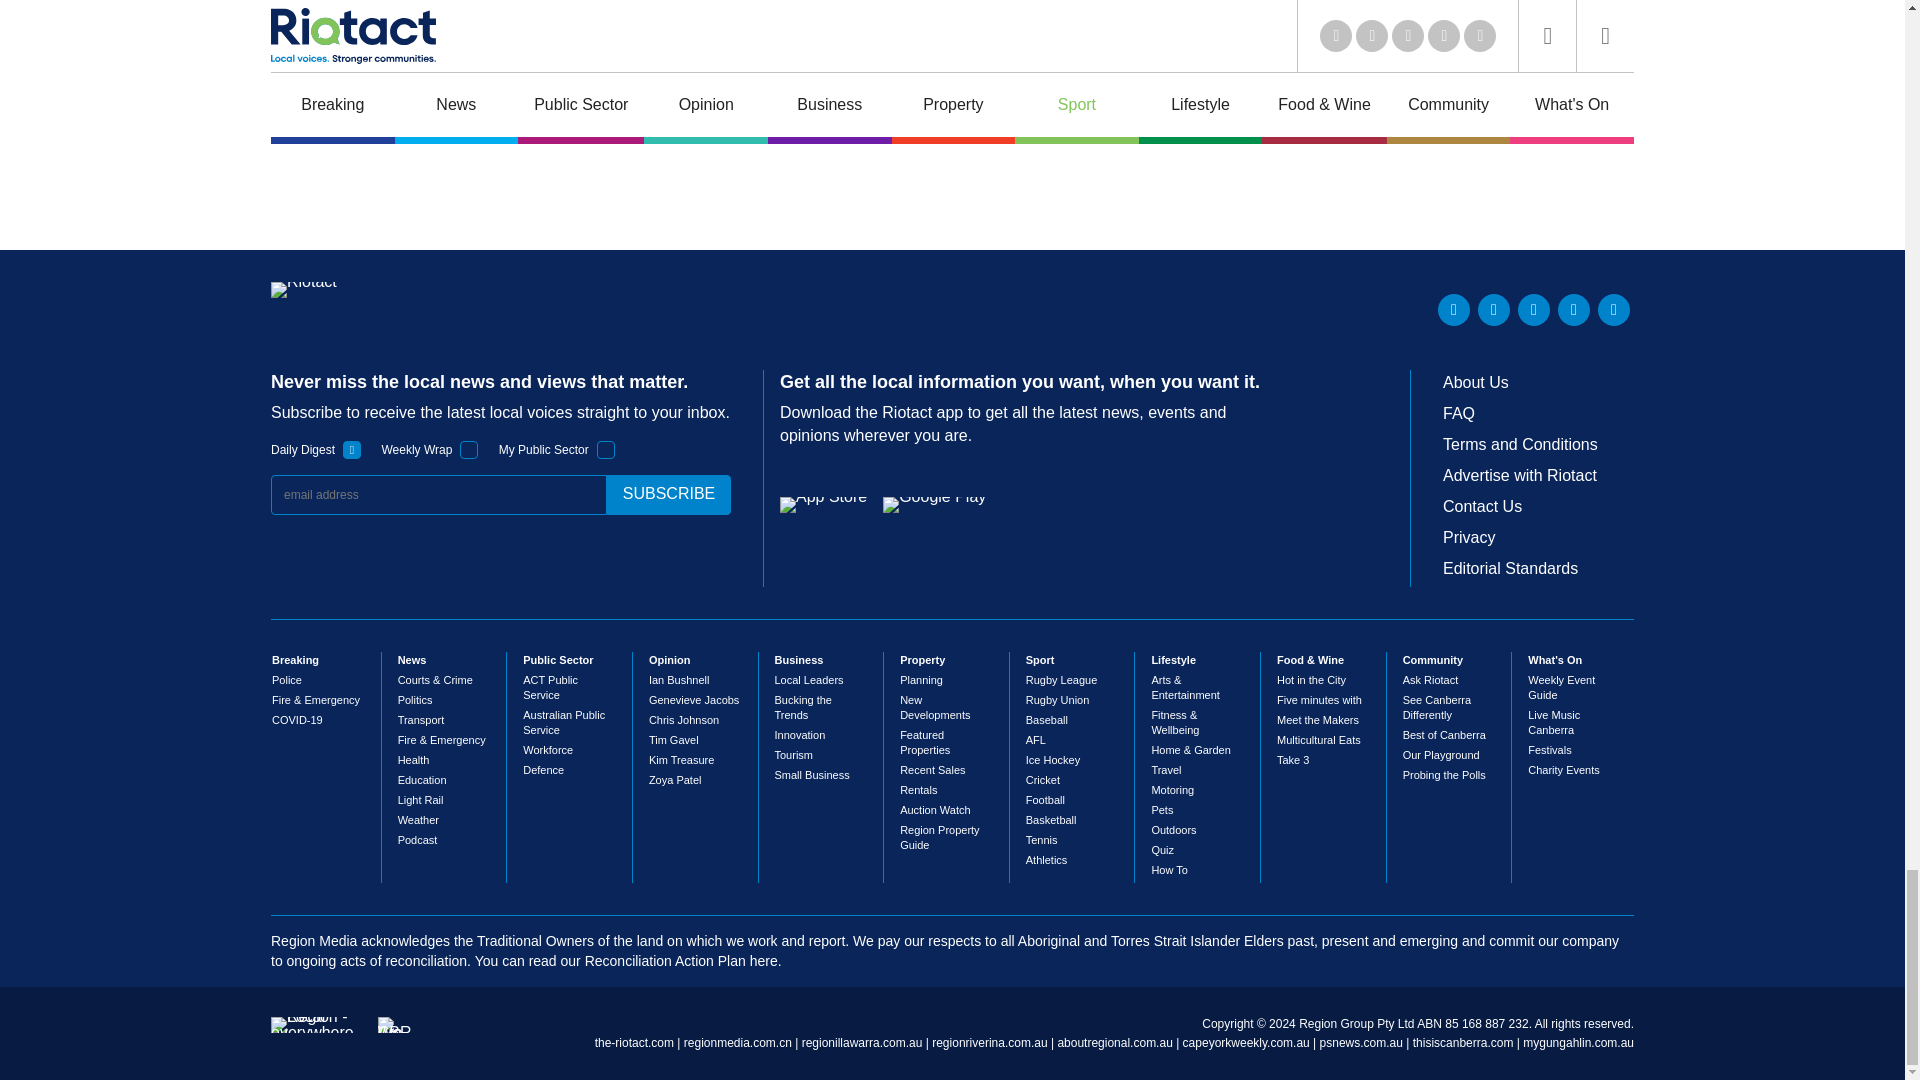  I want to click on 1, so click(352, 450).